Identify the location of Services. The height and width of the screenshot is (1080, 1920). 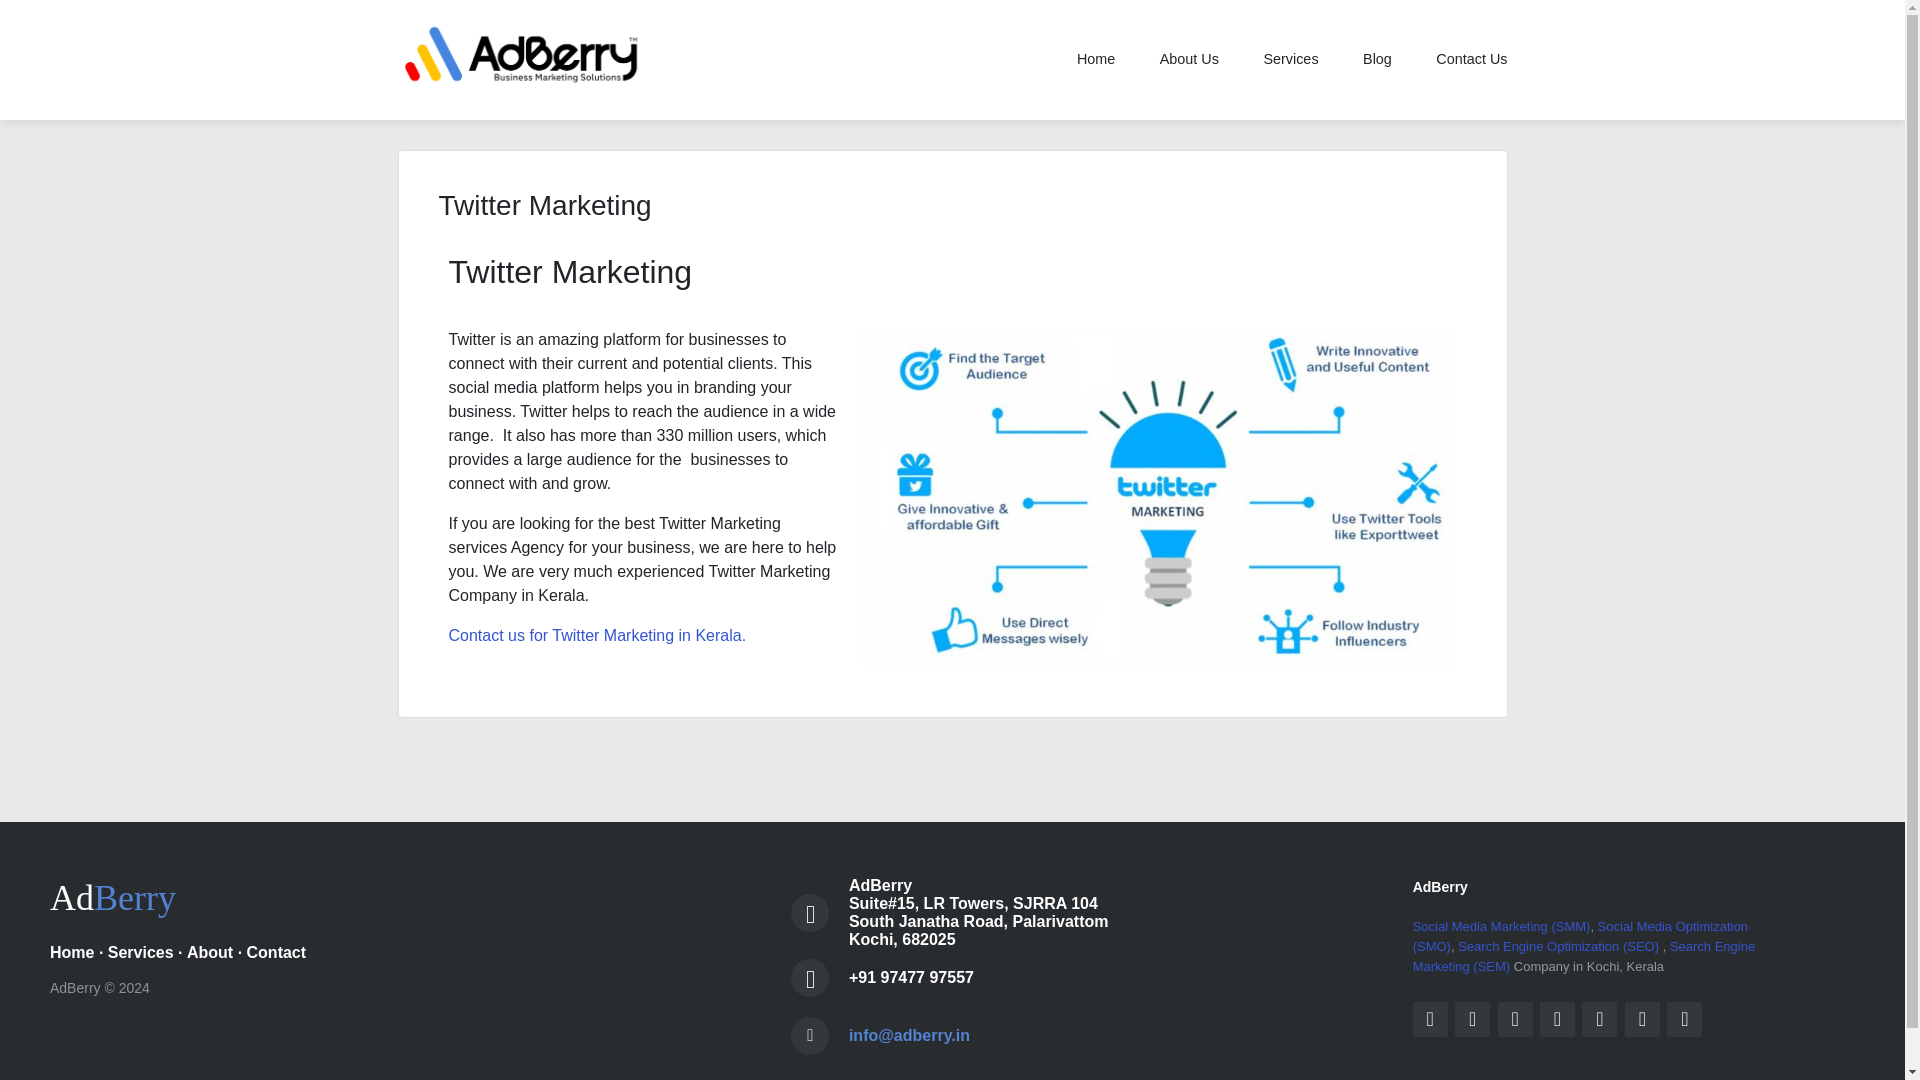
(140, 952).